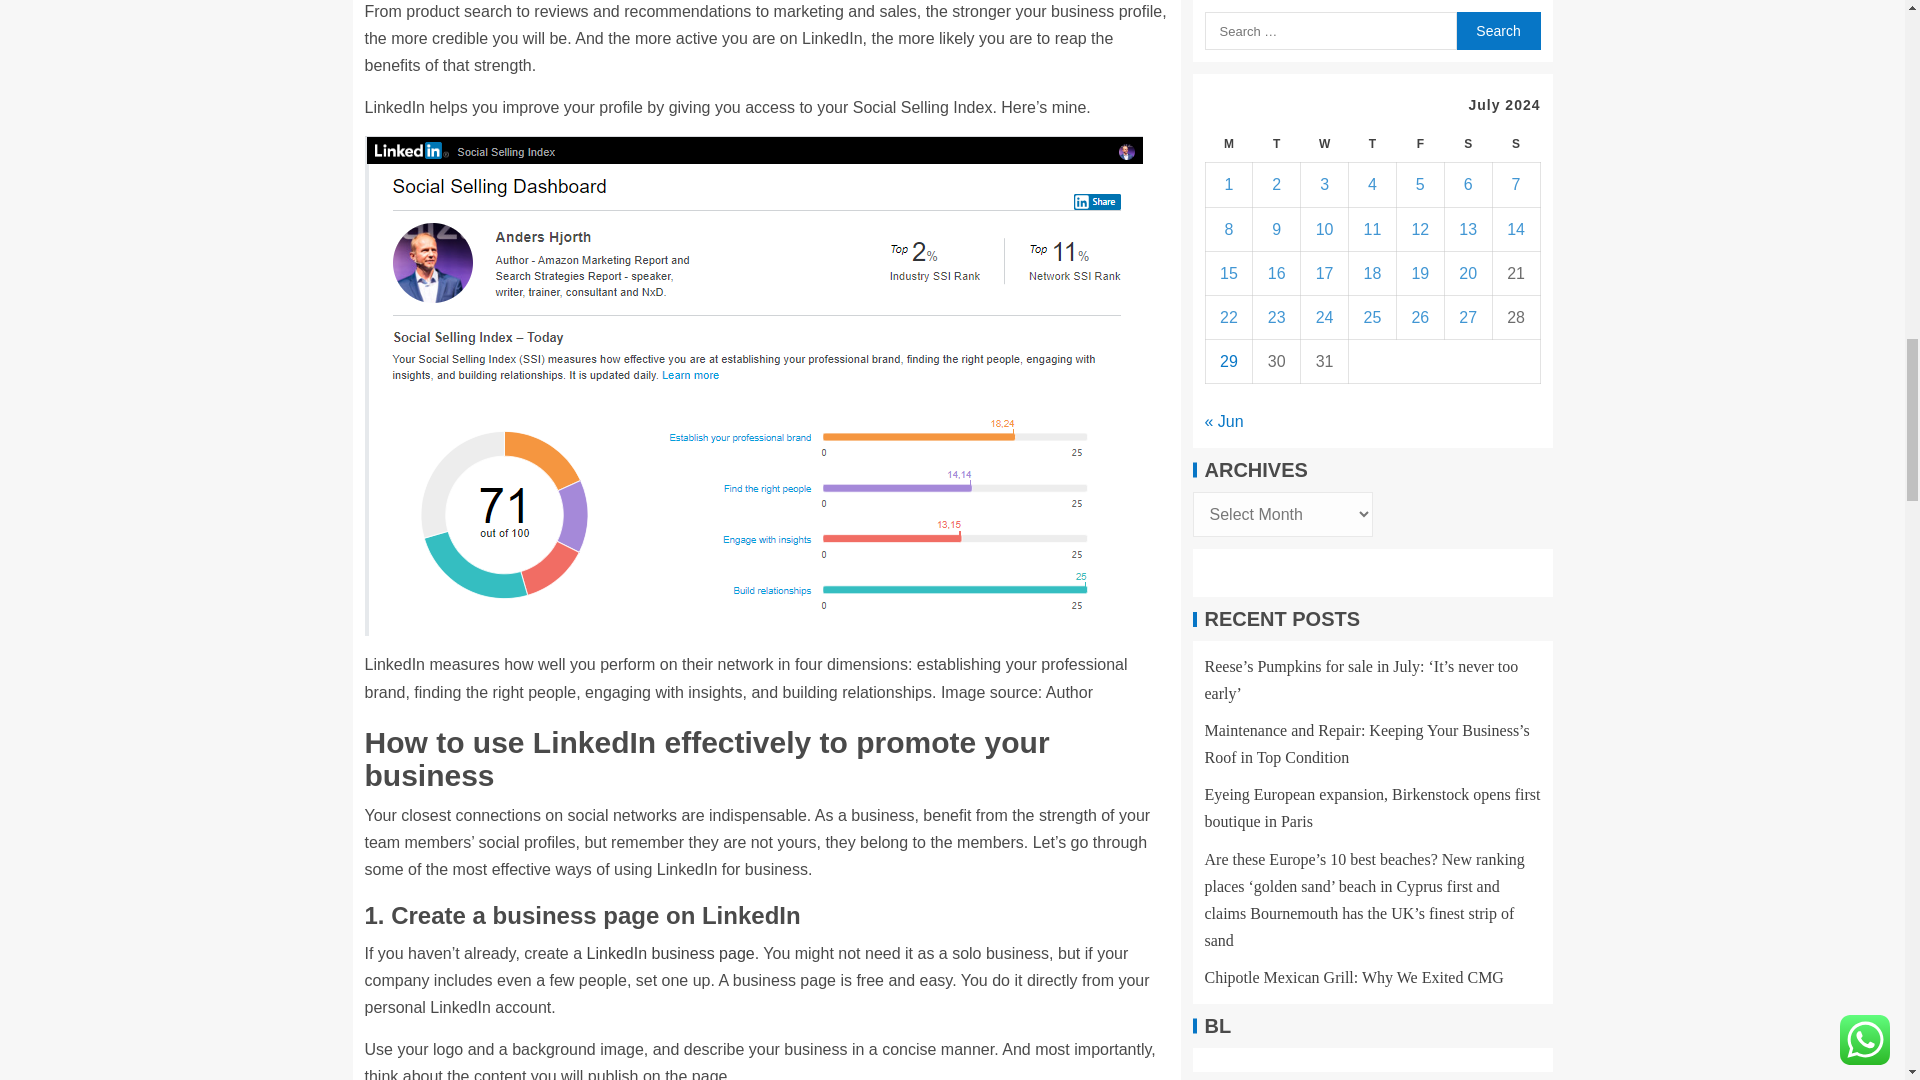 This screenshot has width=1920, height=1080. I want to click on LinkedIn business page, so click(670, 954).